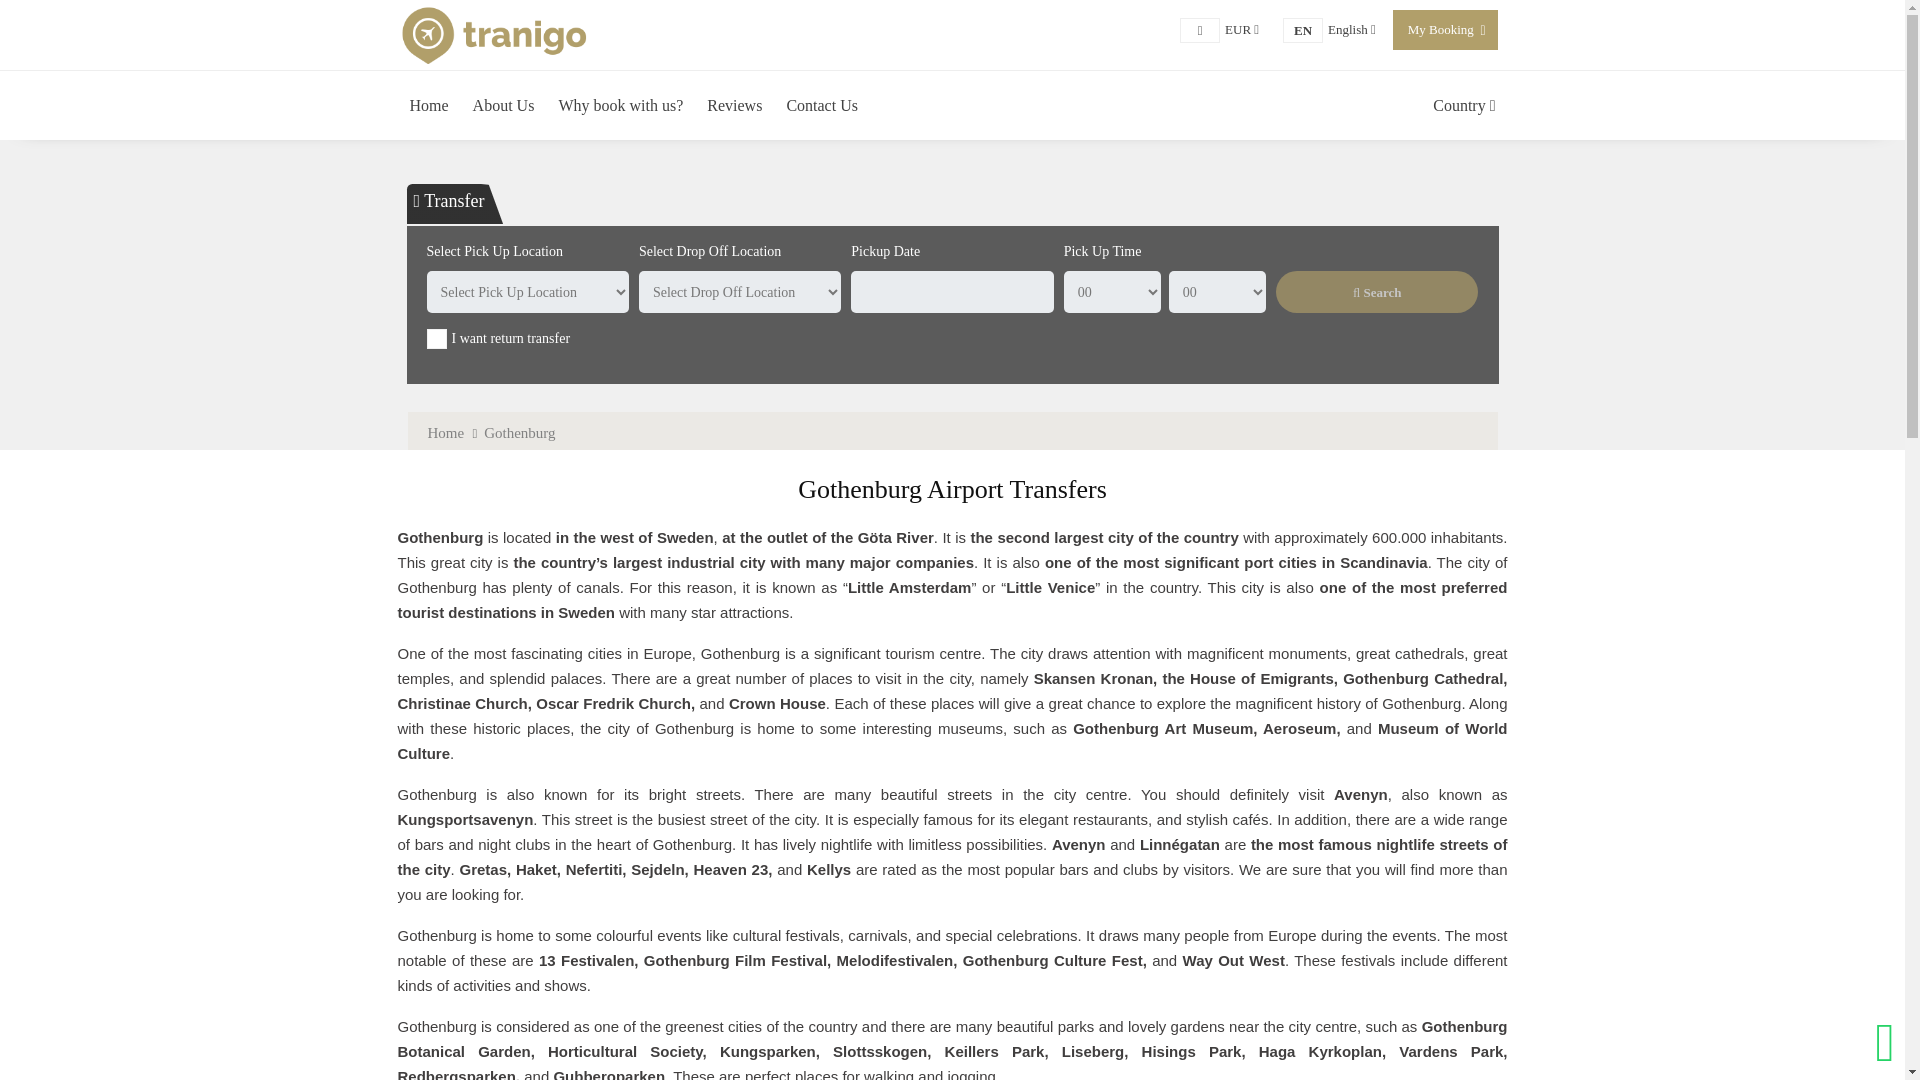 This screenshot has width=1920, height=1080. Describe the element at coordinates (1352, 28) in the screenshot. I see `EUR` at that location.